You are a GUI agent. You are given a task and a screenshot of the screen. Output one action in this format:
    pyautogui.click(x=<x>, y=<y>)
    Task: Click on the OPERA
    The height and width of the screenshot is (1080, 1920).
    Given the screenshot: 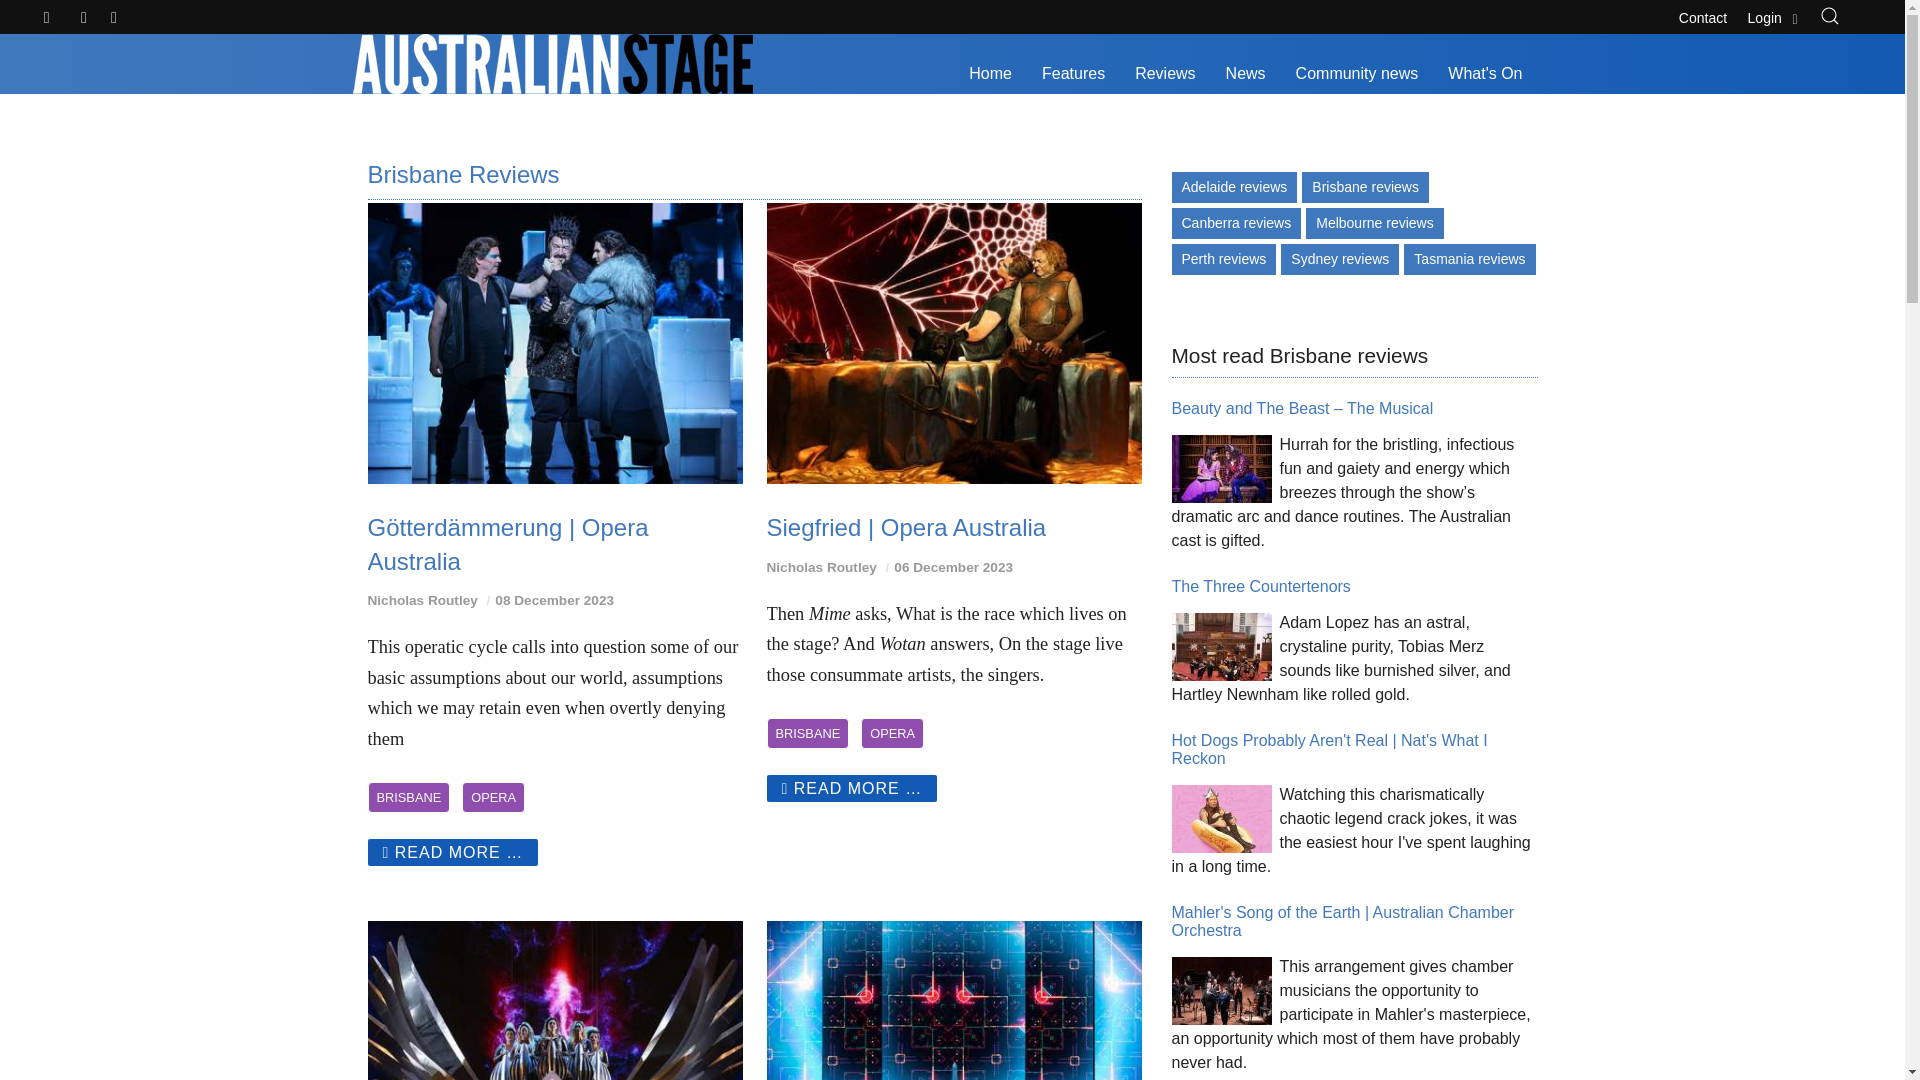 What is the action you would take?
    pyautogui.click(x=493, y=797)
    